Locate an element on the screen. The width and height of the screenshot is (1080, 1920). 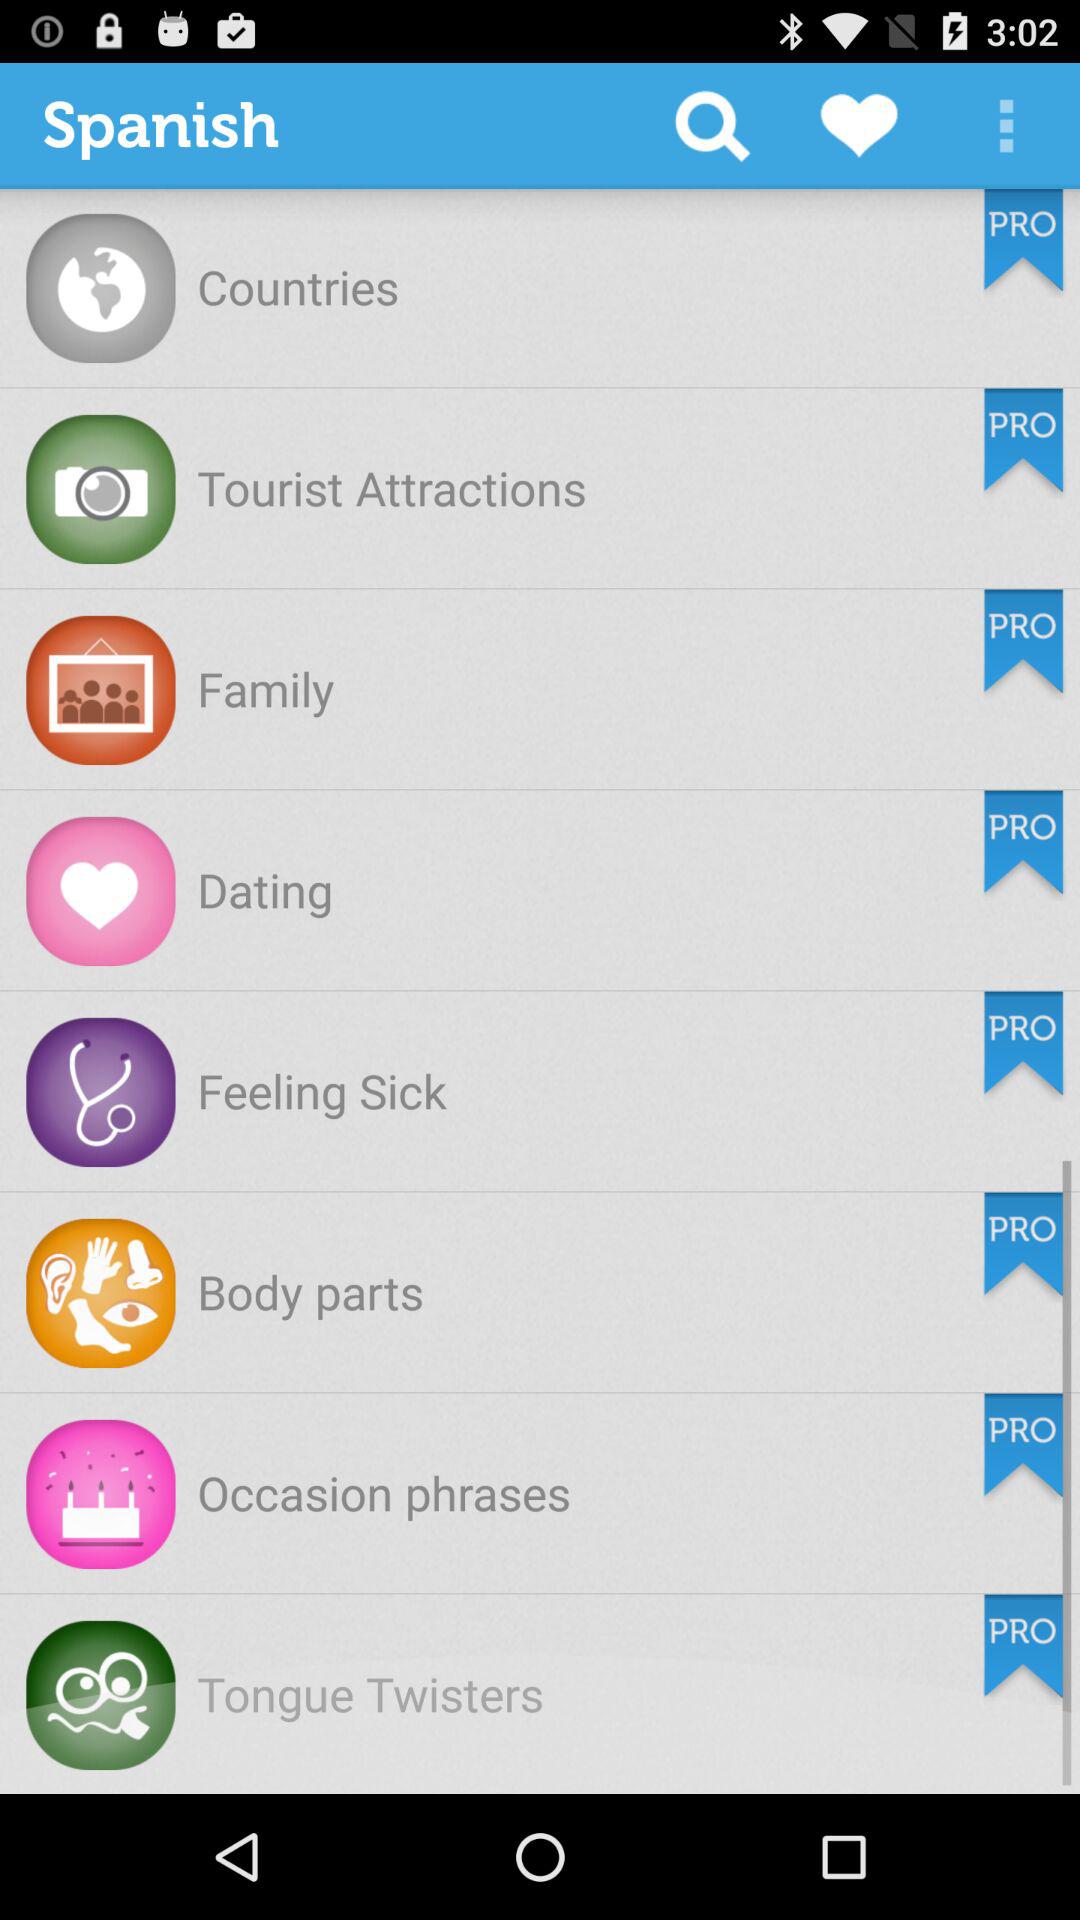
click the tourist attractions is located at coordinates (392, 487).